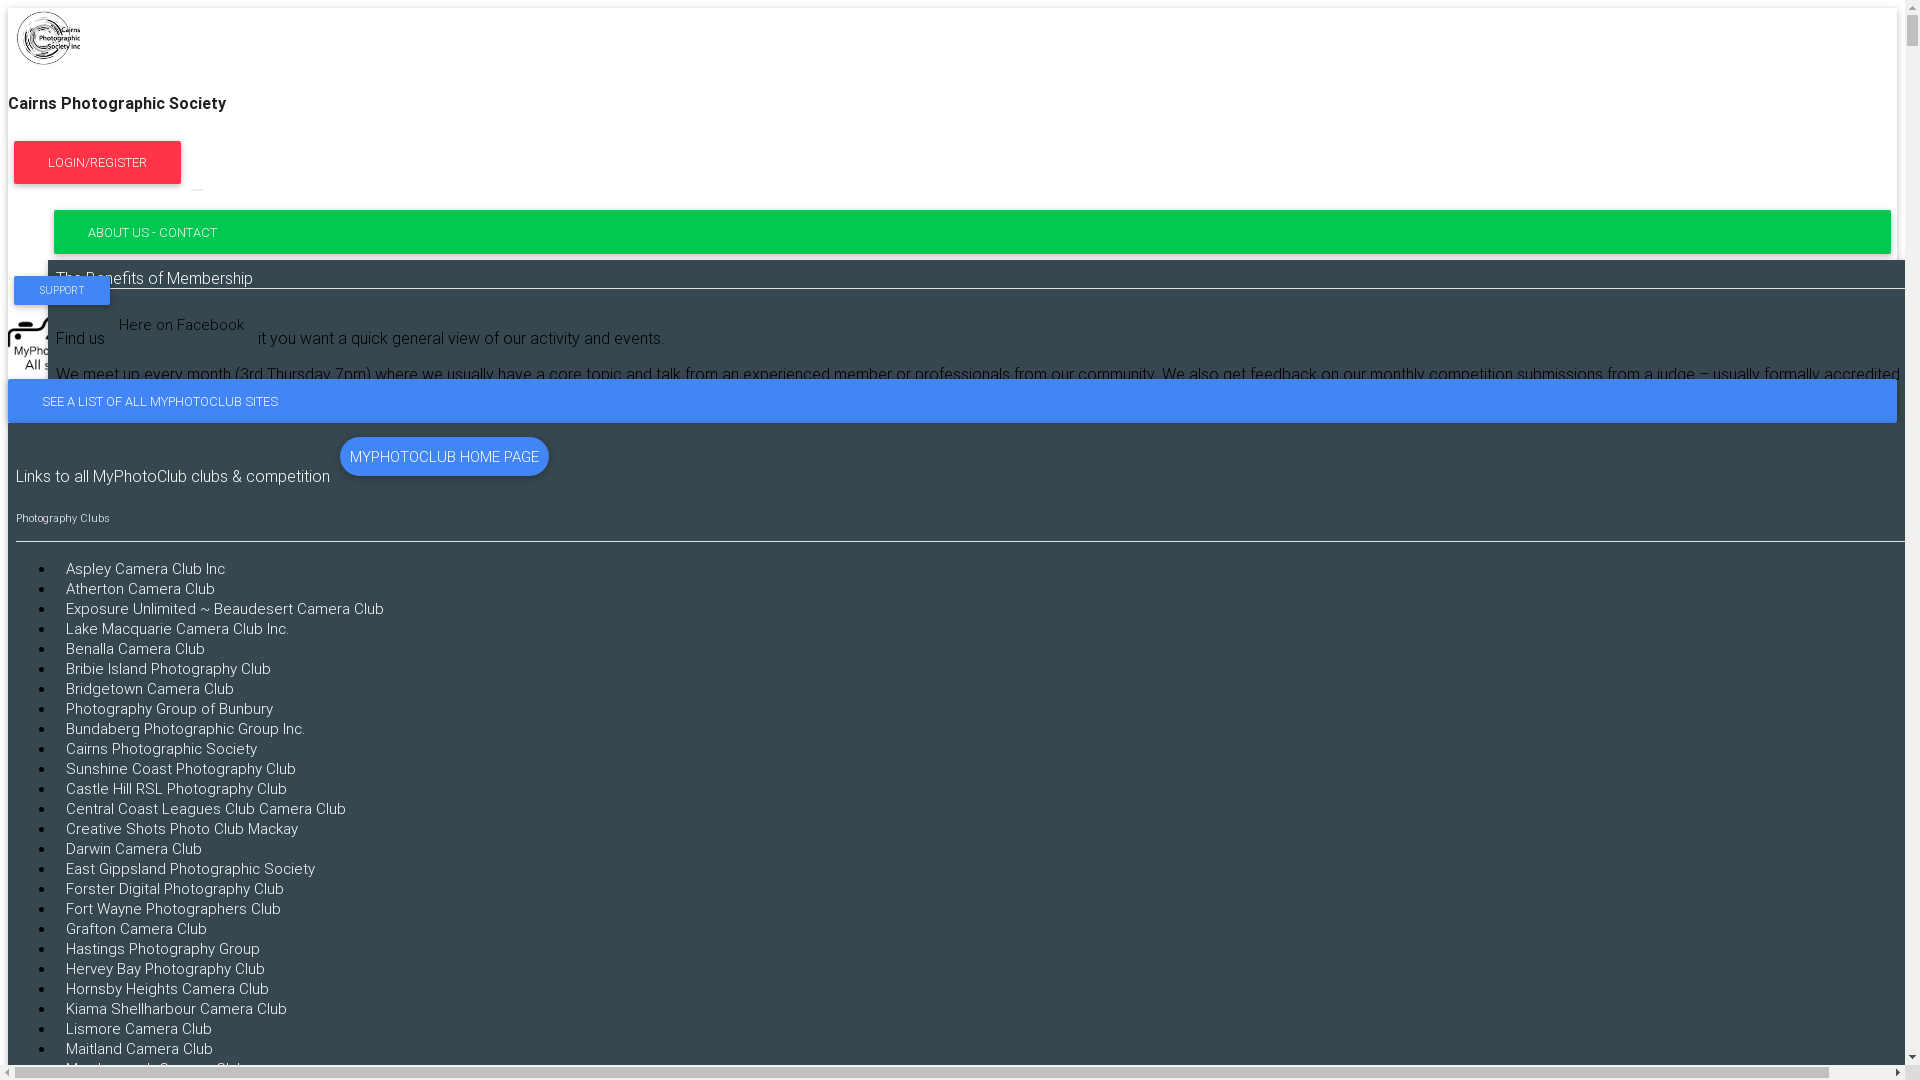  Describe the element at coordinates (181, 768) in the screenshot. I see `Sunshine Coast Photography Club` at that location.